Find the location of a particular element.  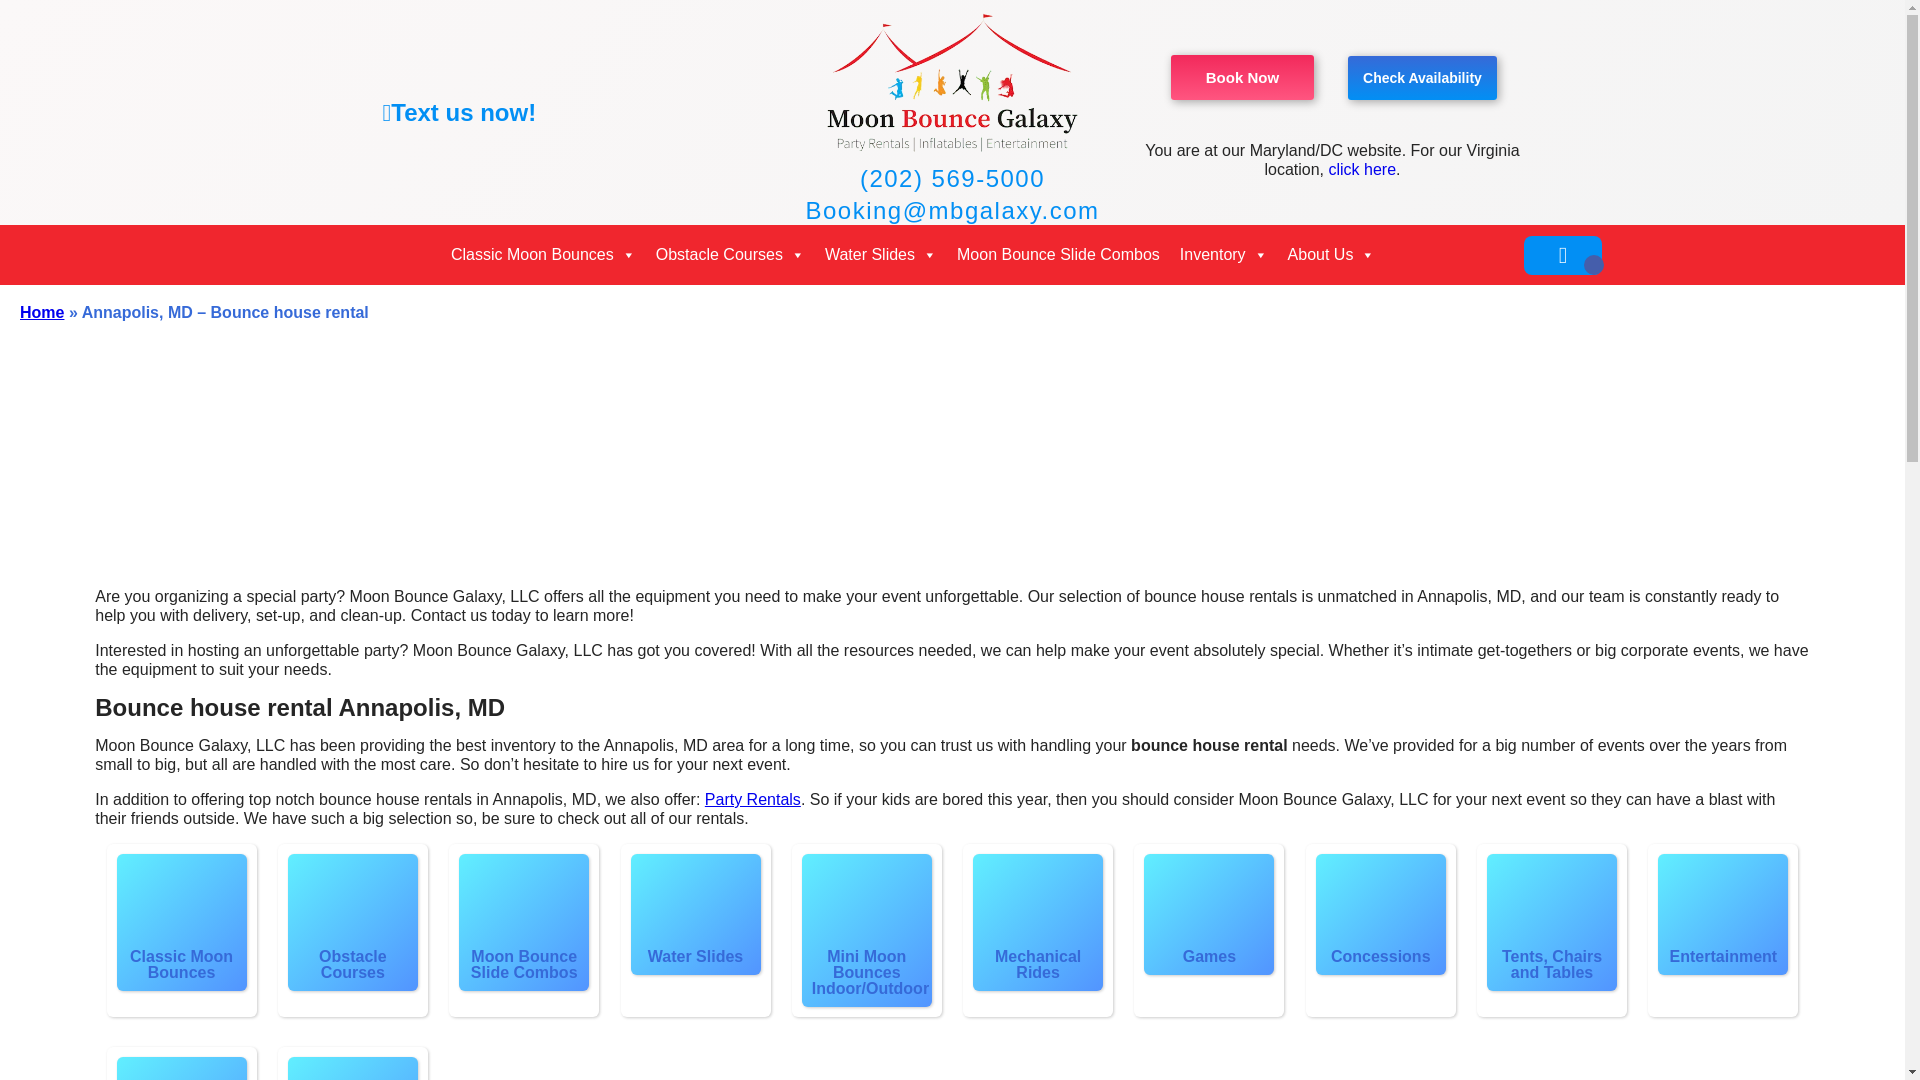

Check Availability is located at coordinates (1422, 78).